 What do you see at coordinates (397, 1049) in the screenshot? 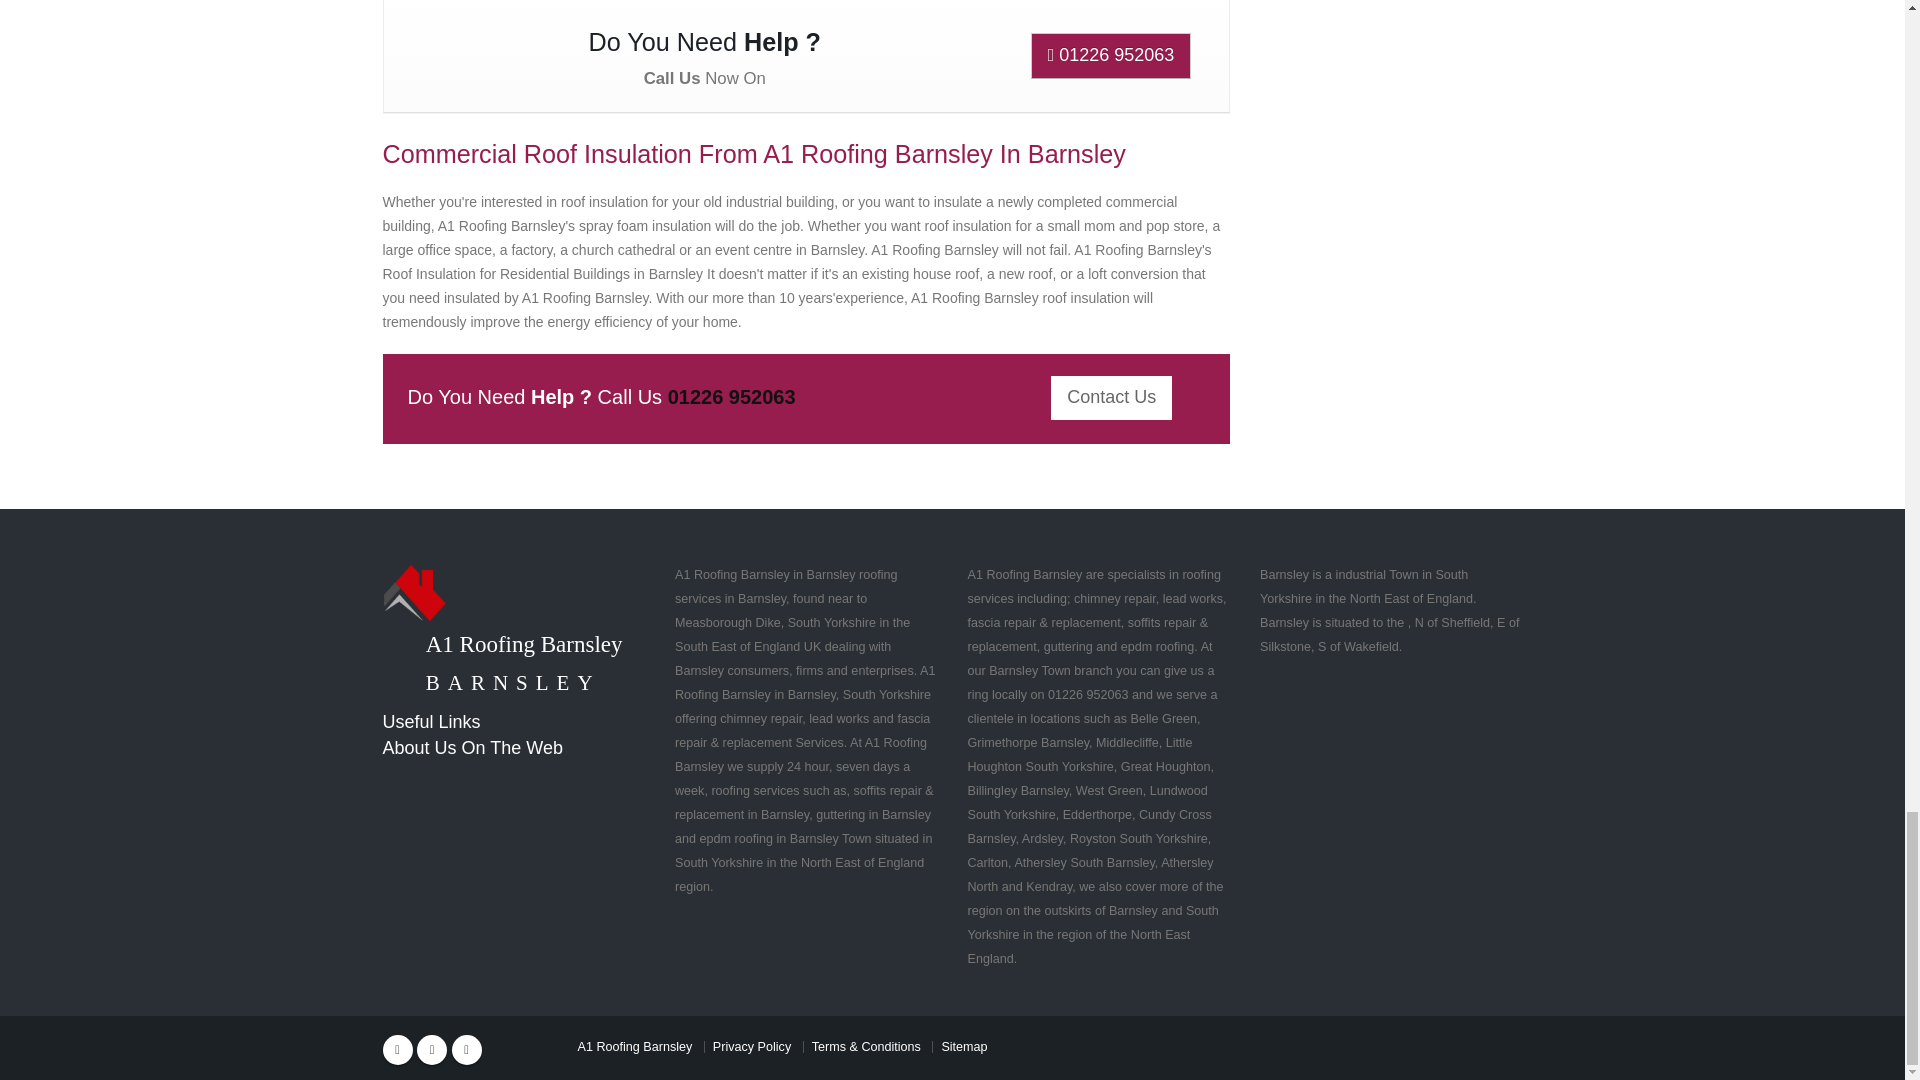
I see `Facebook` at bounding box center [397, 1049].